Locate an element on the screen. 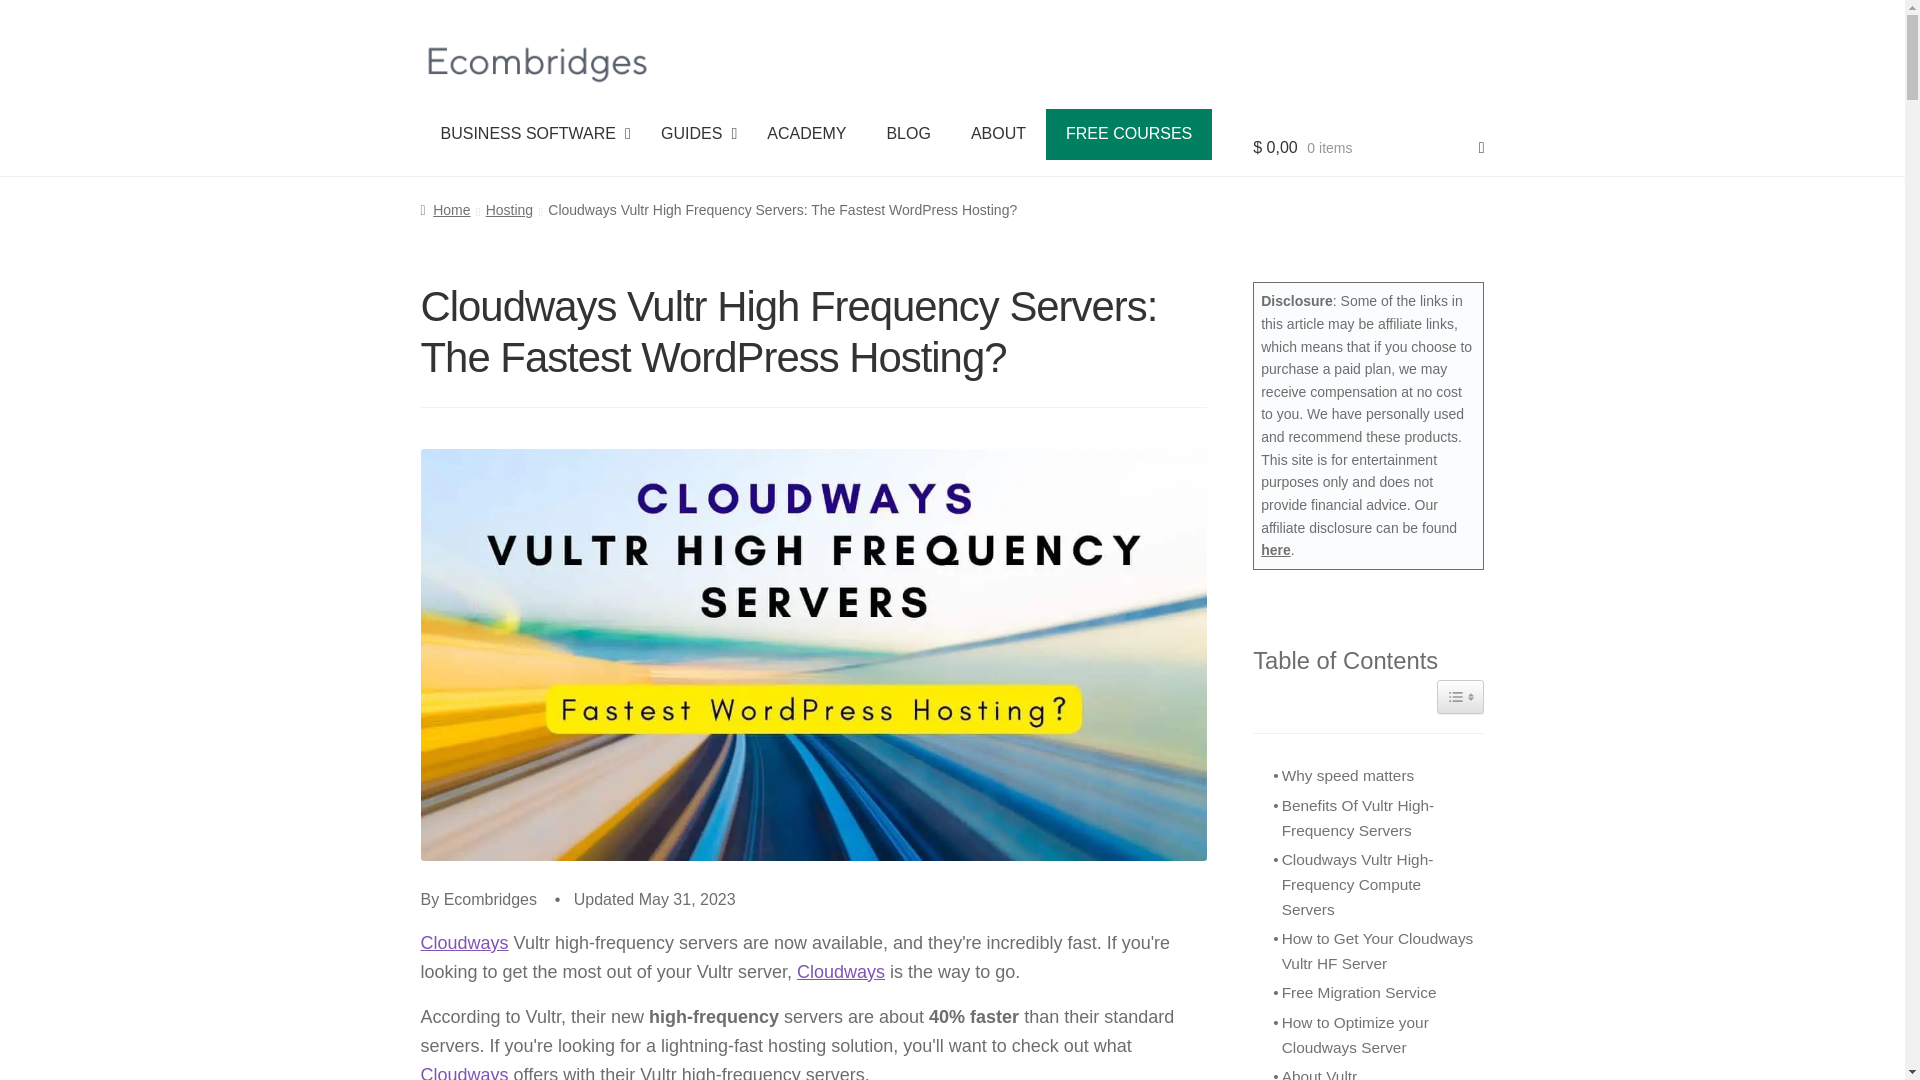 The image size is (1920, 1080). Cloudways is located at coordinates (908, 134).